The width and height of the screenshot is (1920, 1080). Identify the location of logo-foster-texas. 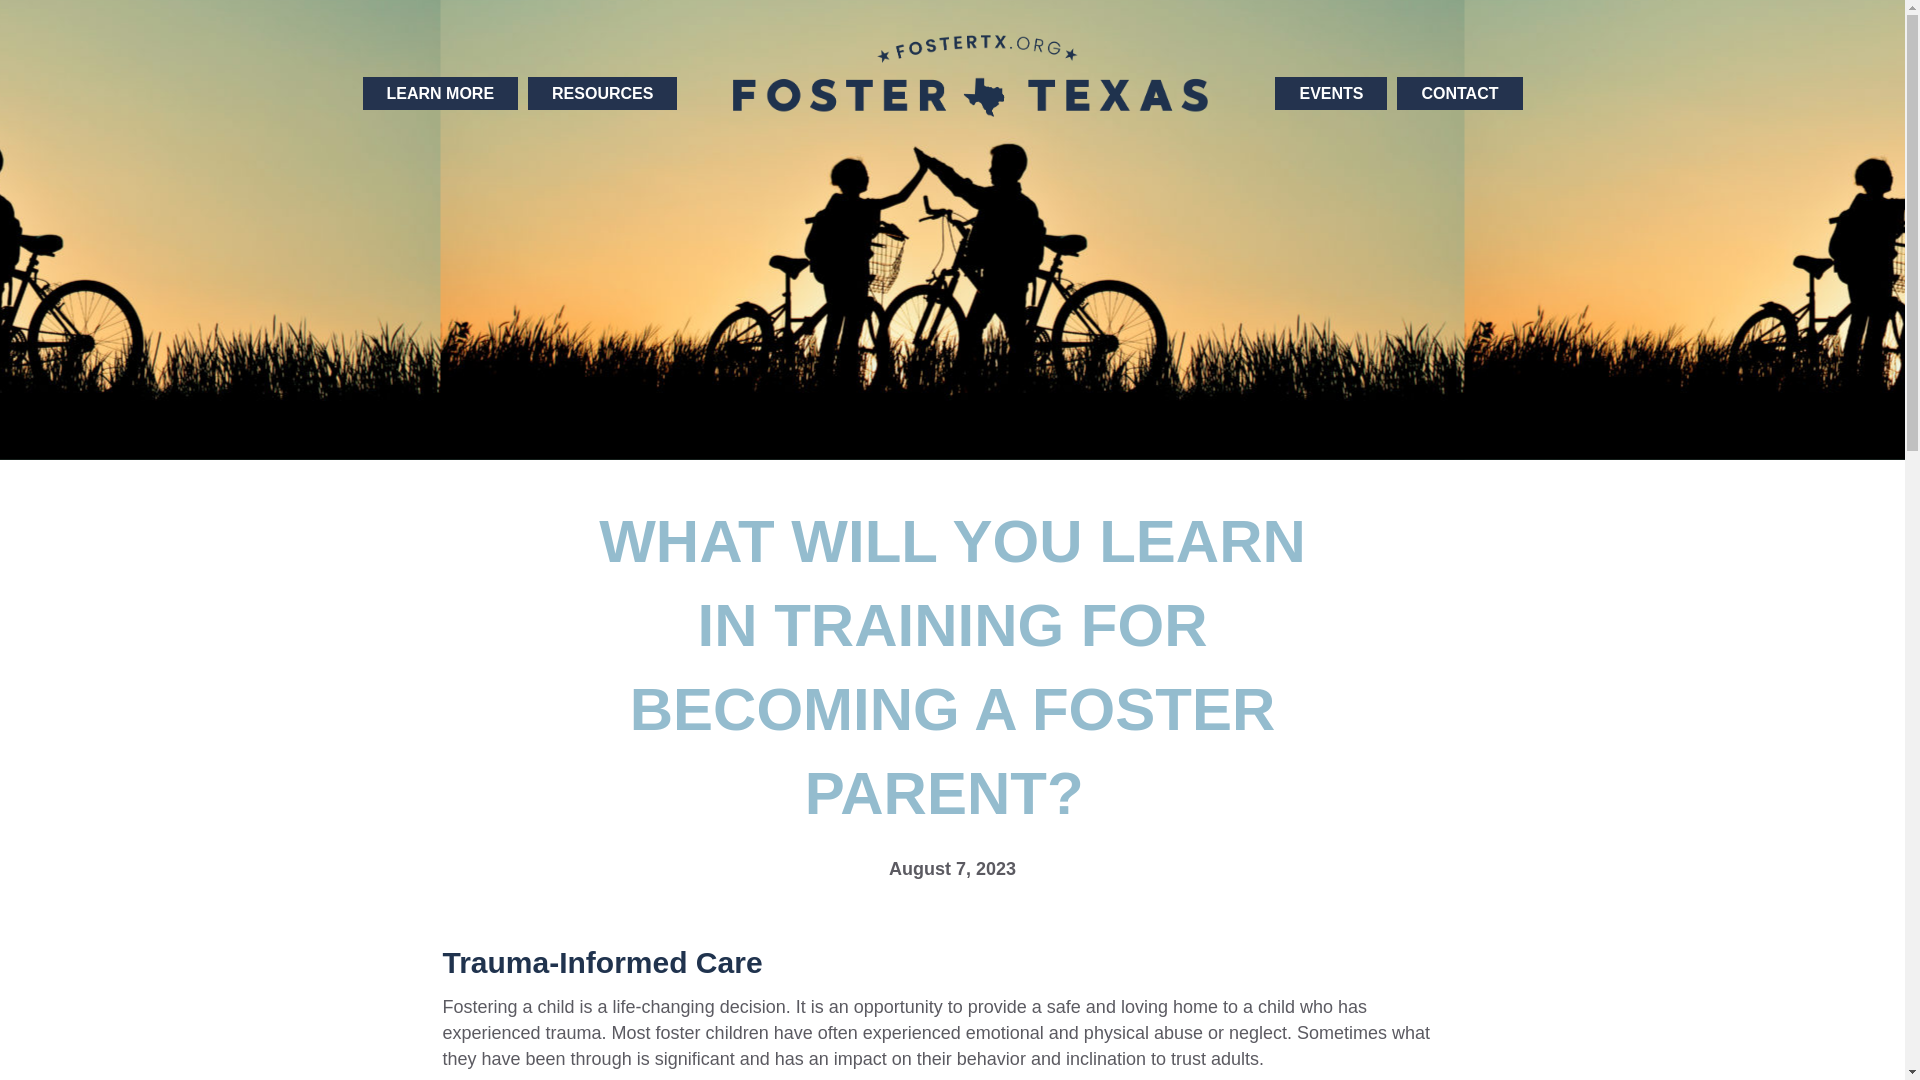
(970, 75).